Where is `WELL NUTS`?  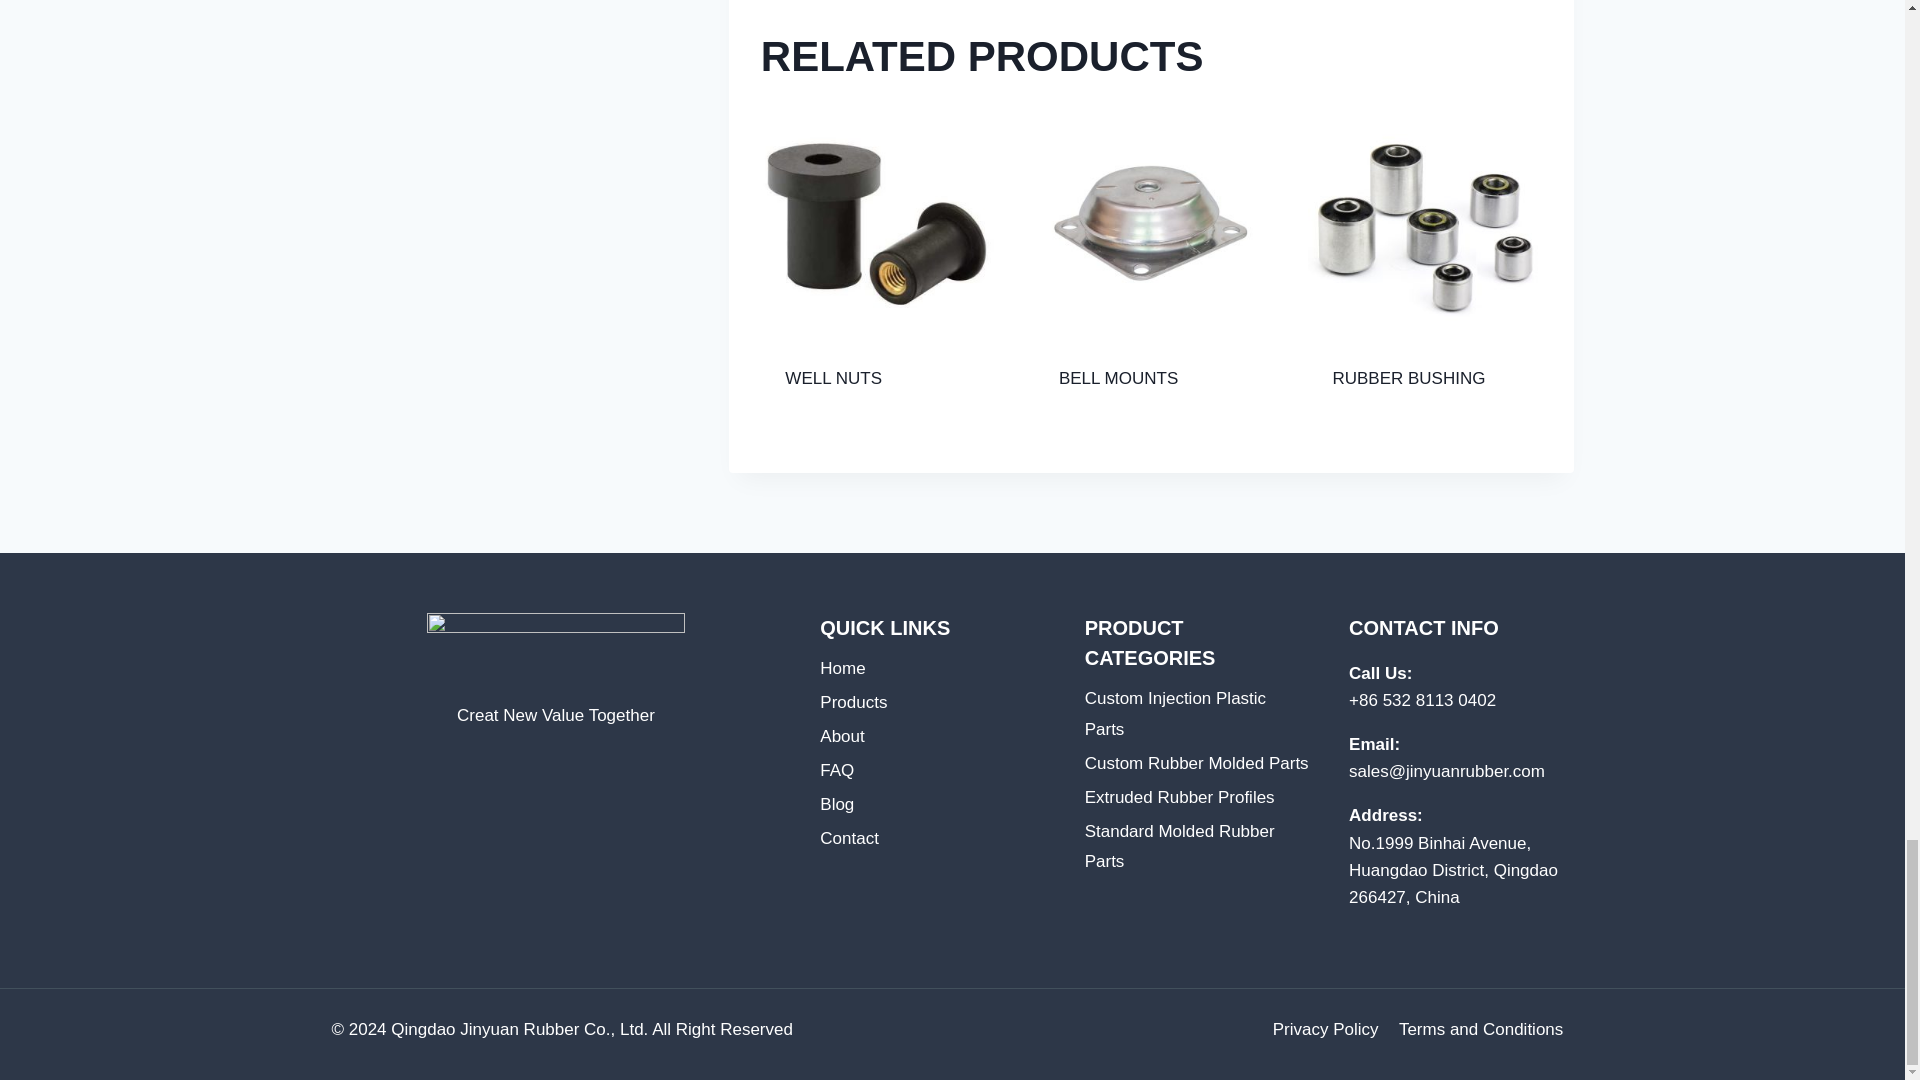 WELL NUTS is located at coordinates (833, 378).